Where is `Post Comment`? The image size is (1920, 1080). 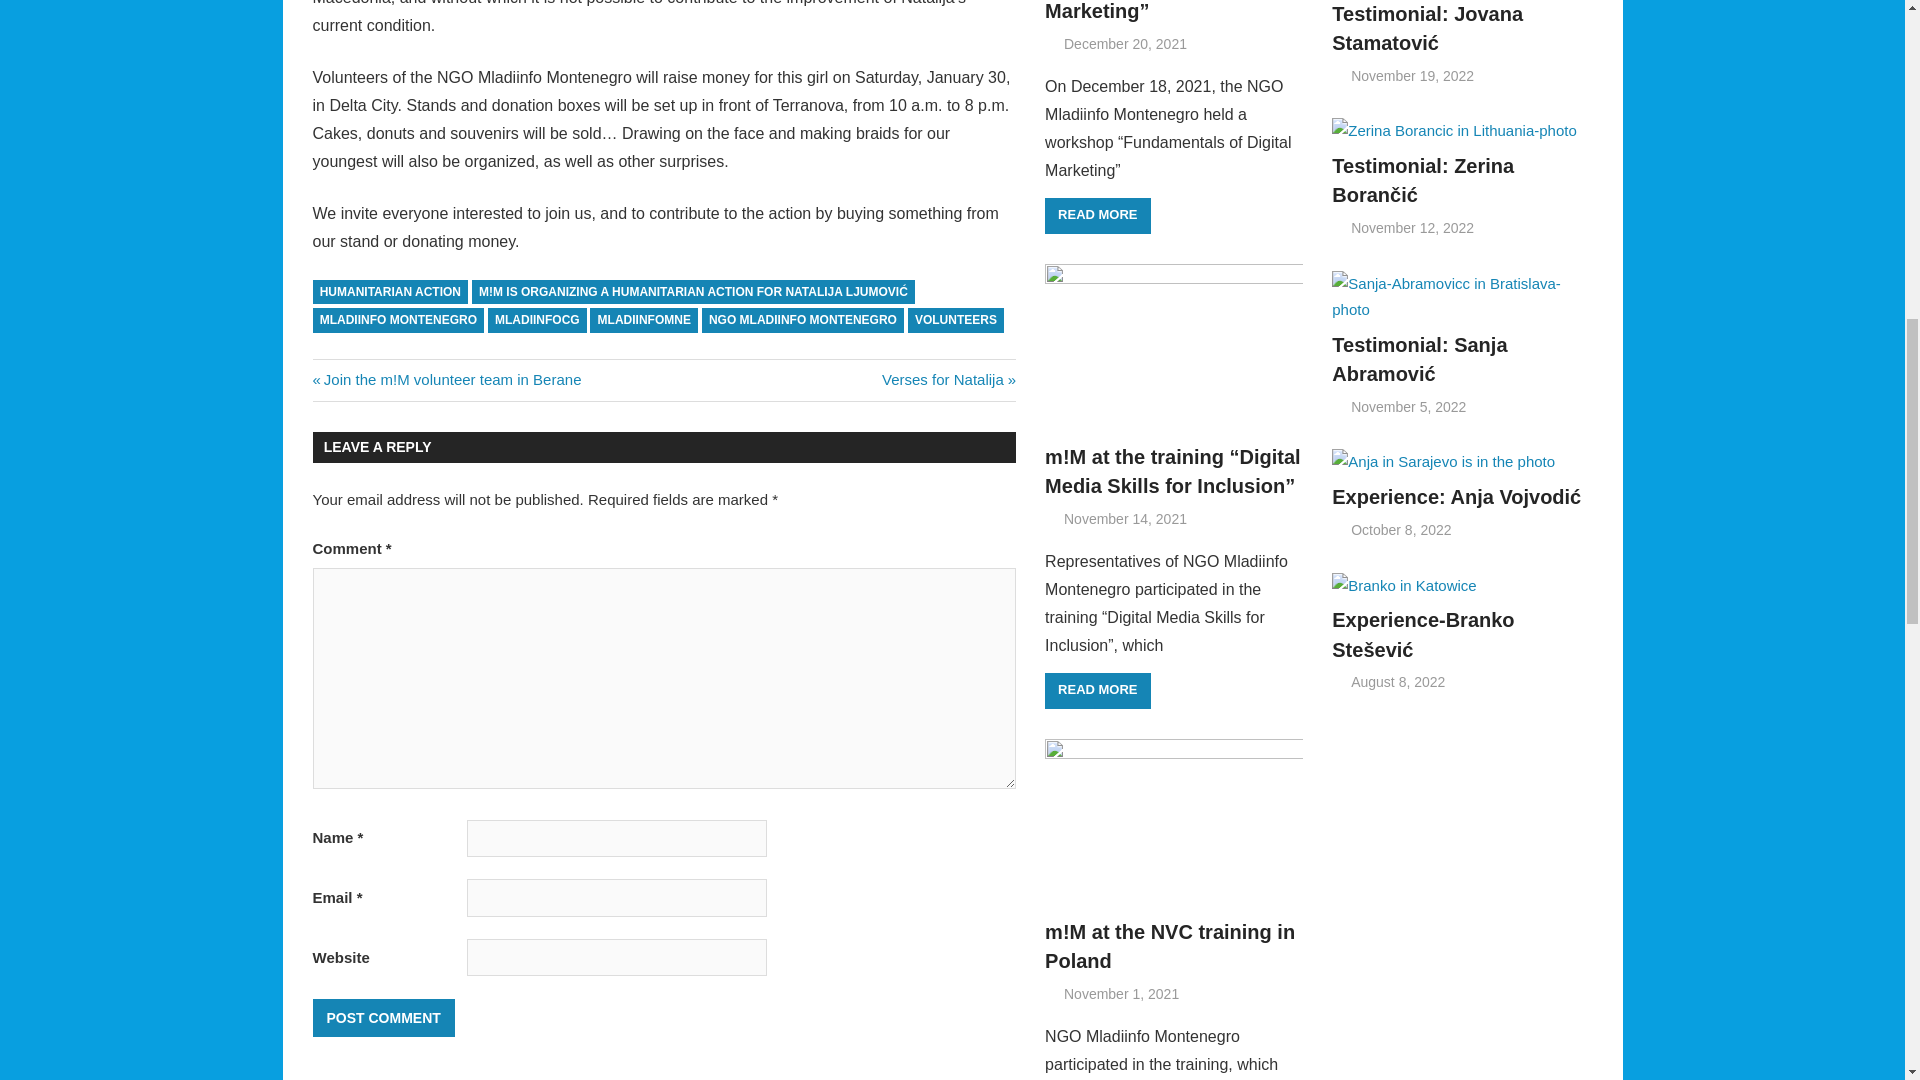
Post Comment is located at coordinates (382, 1018).